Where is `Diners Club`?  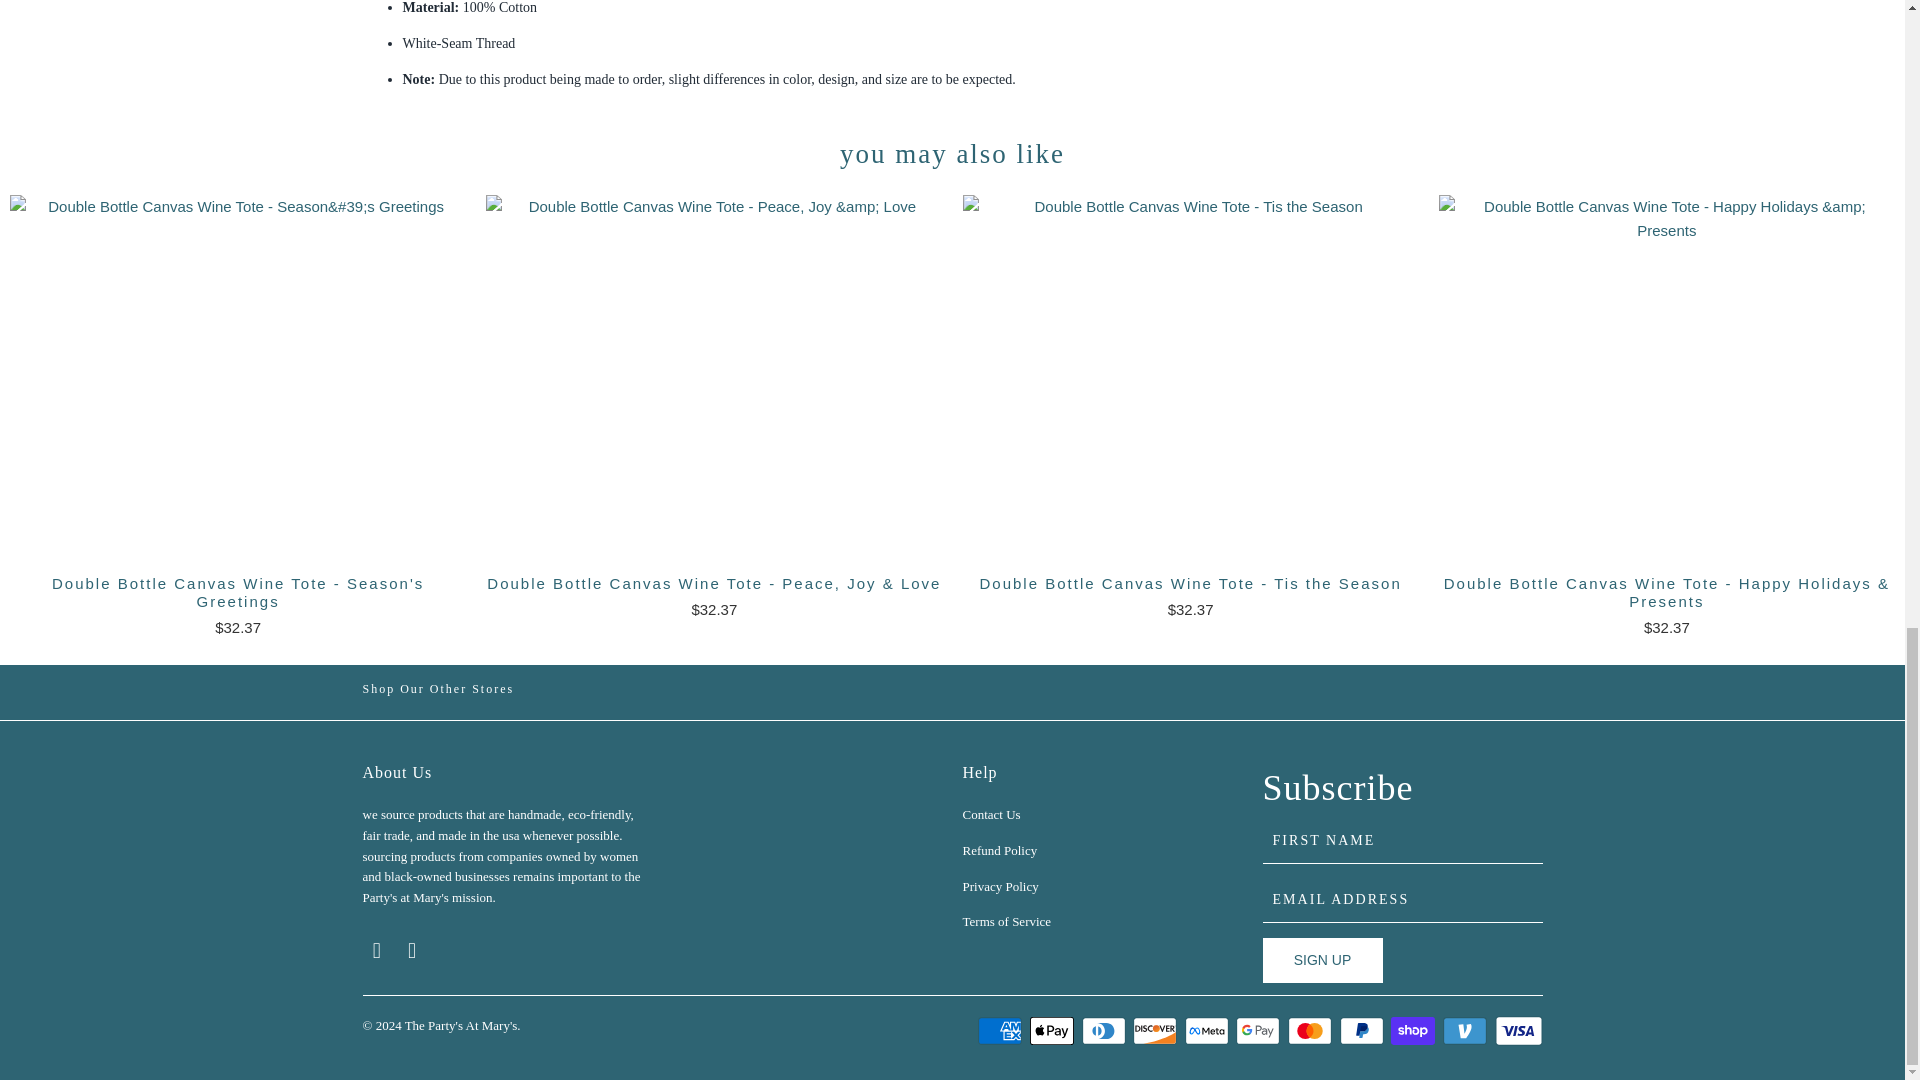
Diners Club is located at coordinates (1106, 1031).